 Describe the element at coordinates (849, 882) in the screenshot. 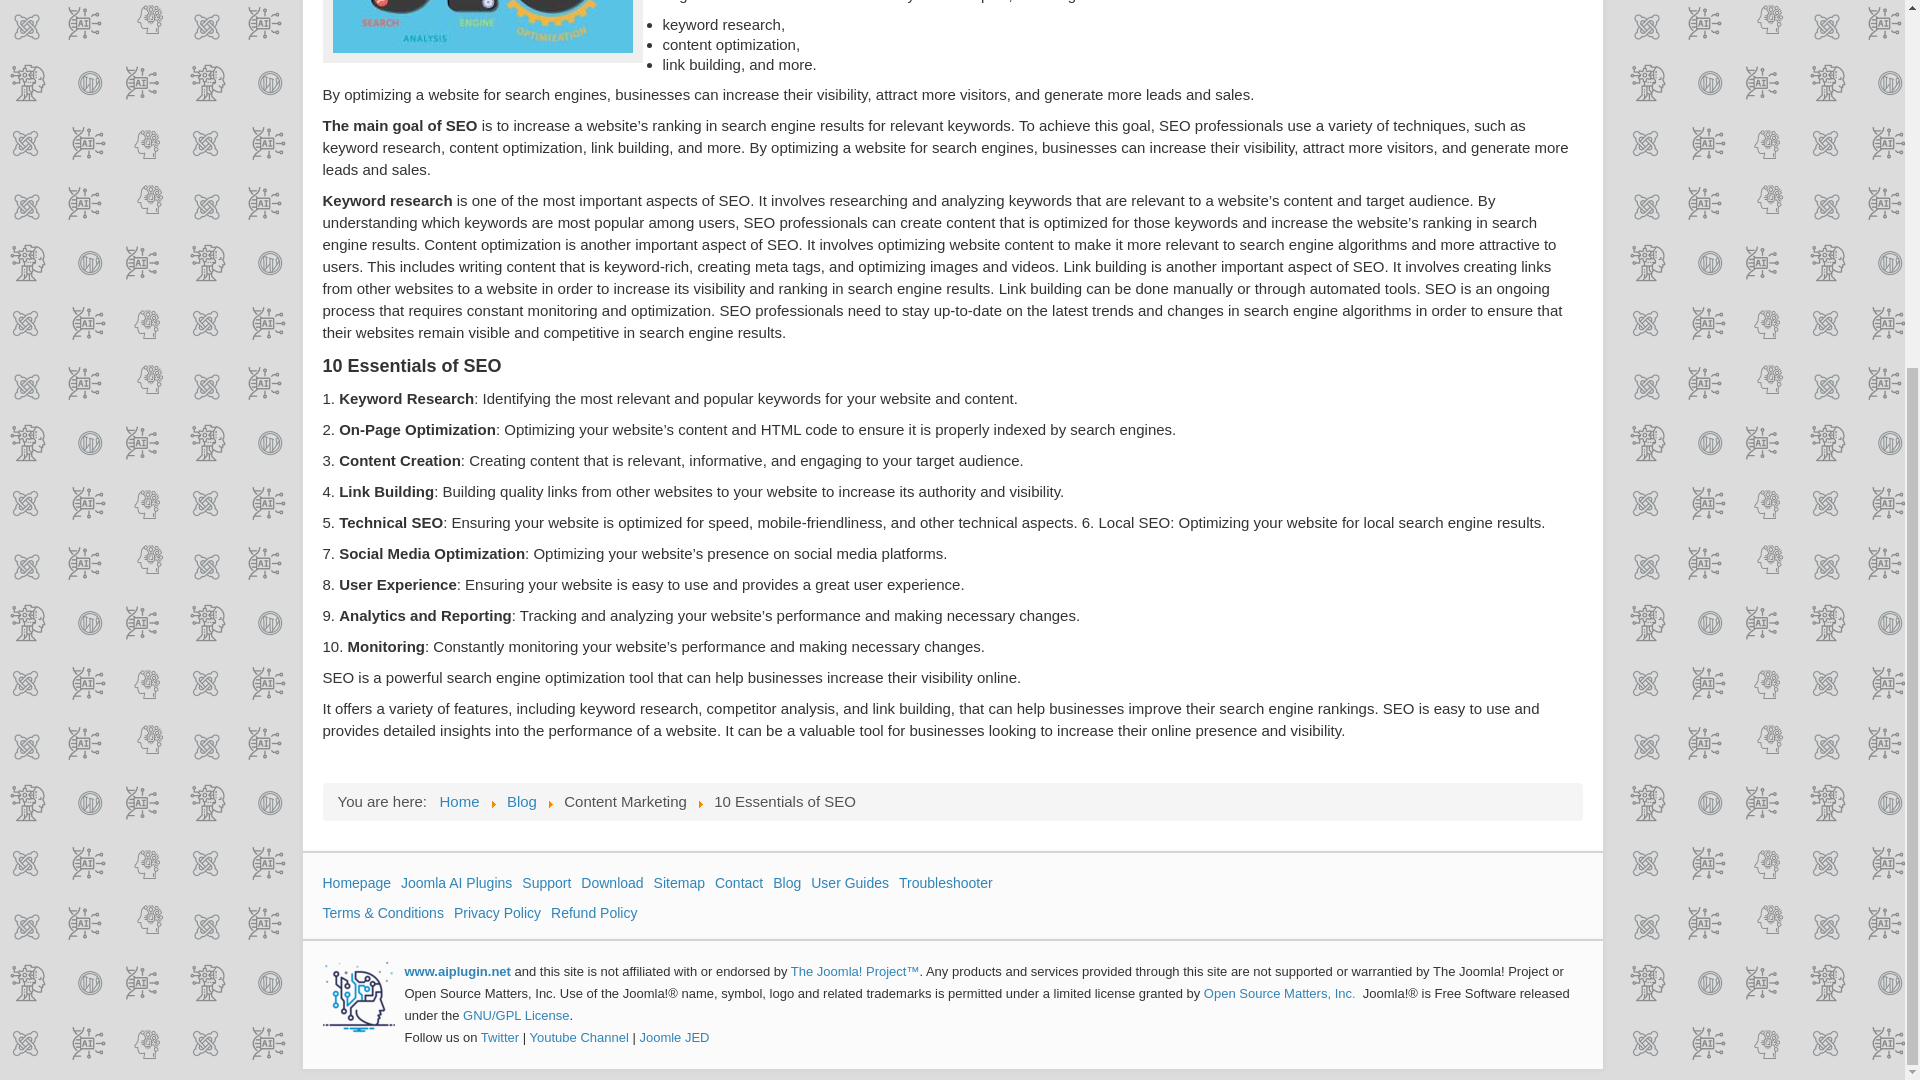

I see `User Guides` at that location.